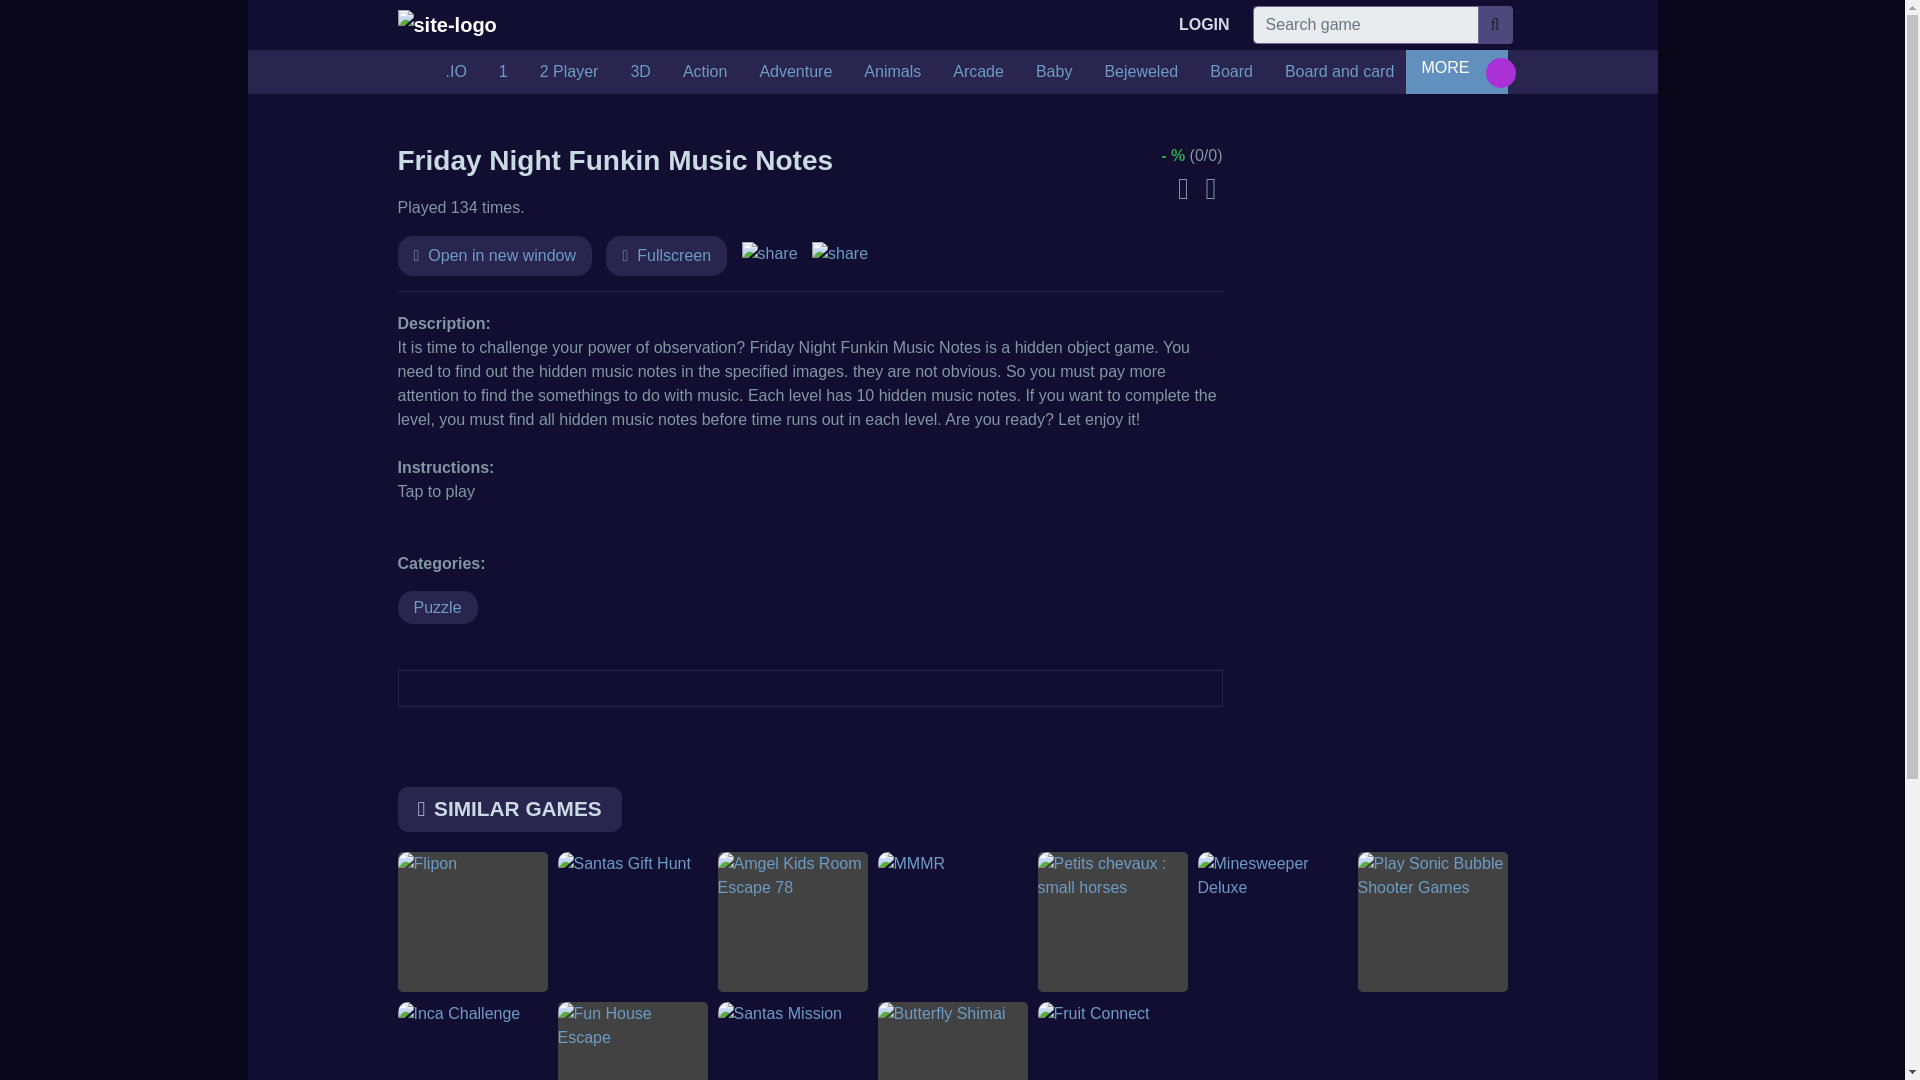 Image resolution: width=1920 pixels, height=1080 pixels. What do you see at coordinates (796, 71) in the screenshot?
I see `Adventure` at bounding box center [796, 71].